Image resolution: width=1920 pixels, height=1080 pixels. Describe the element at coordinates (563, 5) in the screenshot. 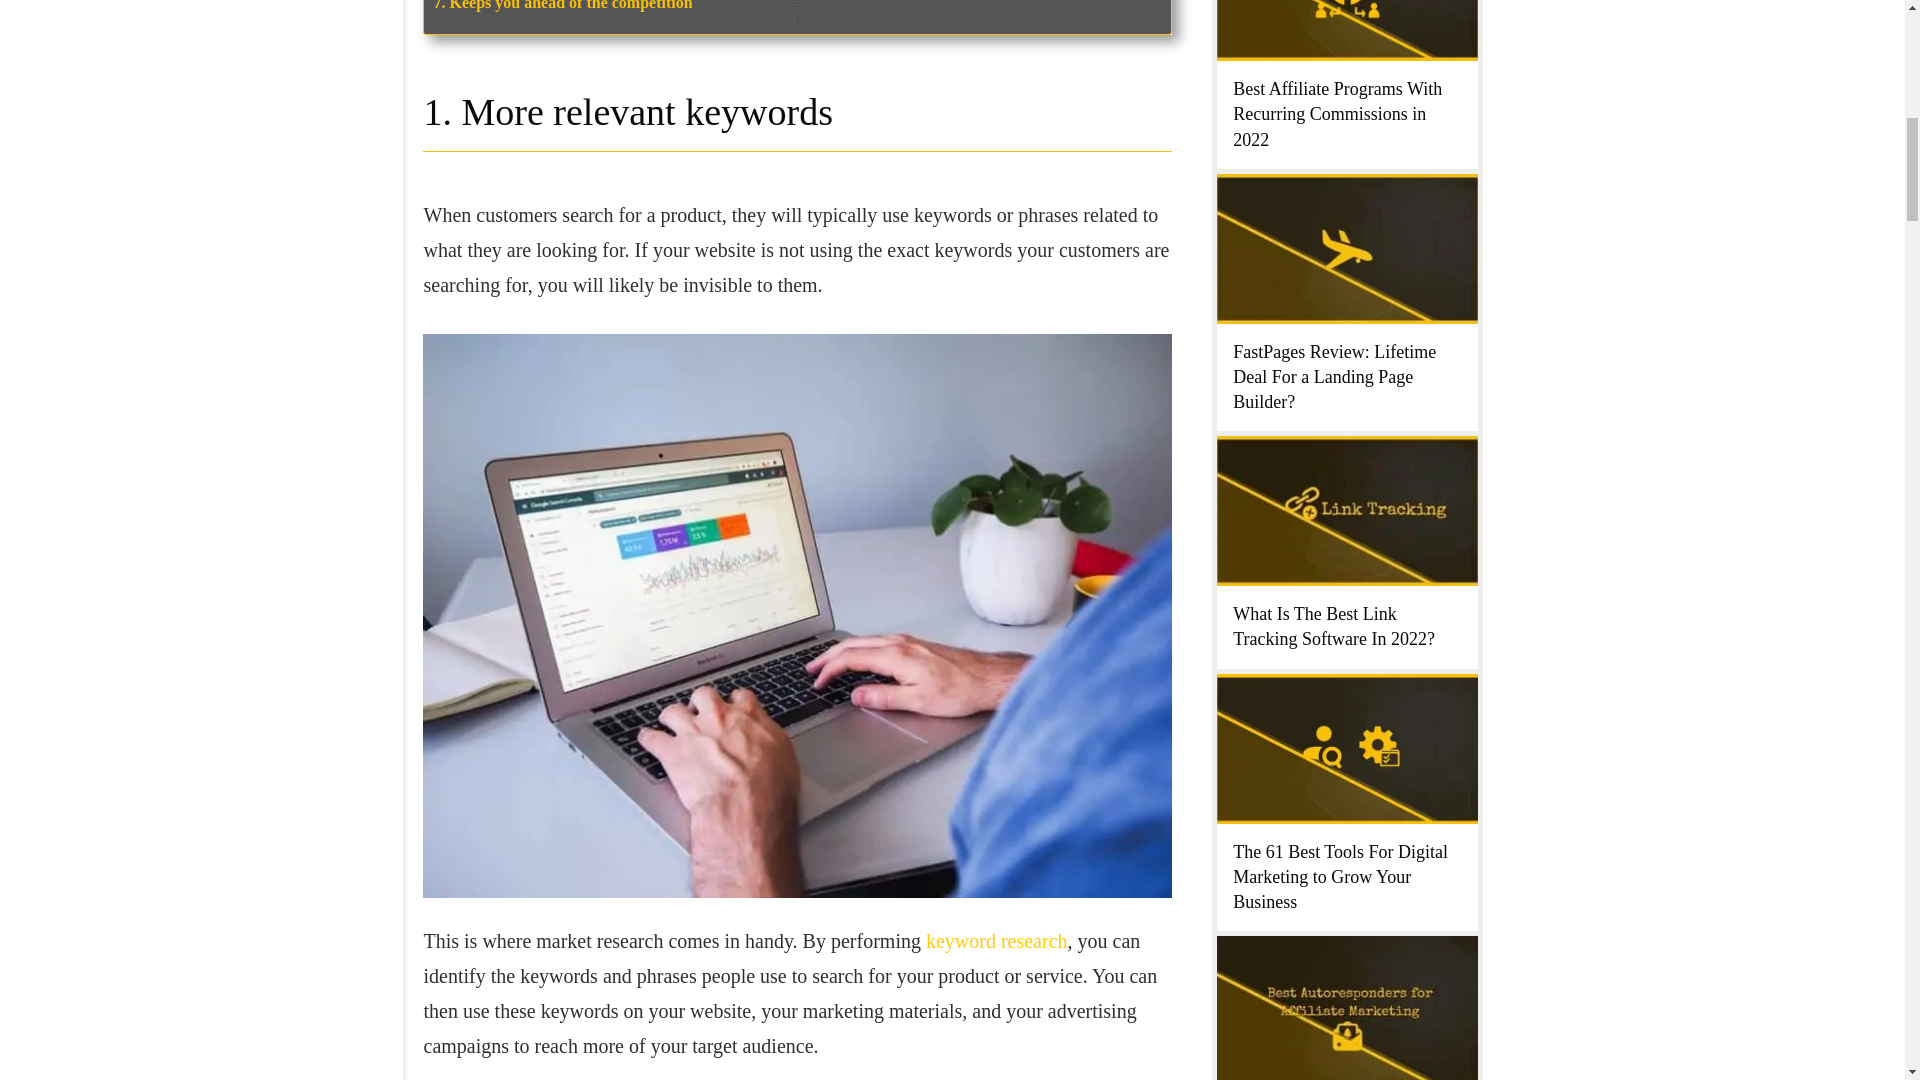

I see `7. Keeps you ahead of the competition` at that location.